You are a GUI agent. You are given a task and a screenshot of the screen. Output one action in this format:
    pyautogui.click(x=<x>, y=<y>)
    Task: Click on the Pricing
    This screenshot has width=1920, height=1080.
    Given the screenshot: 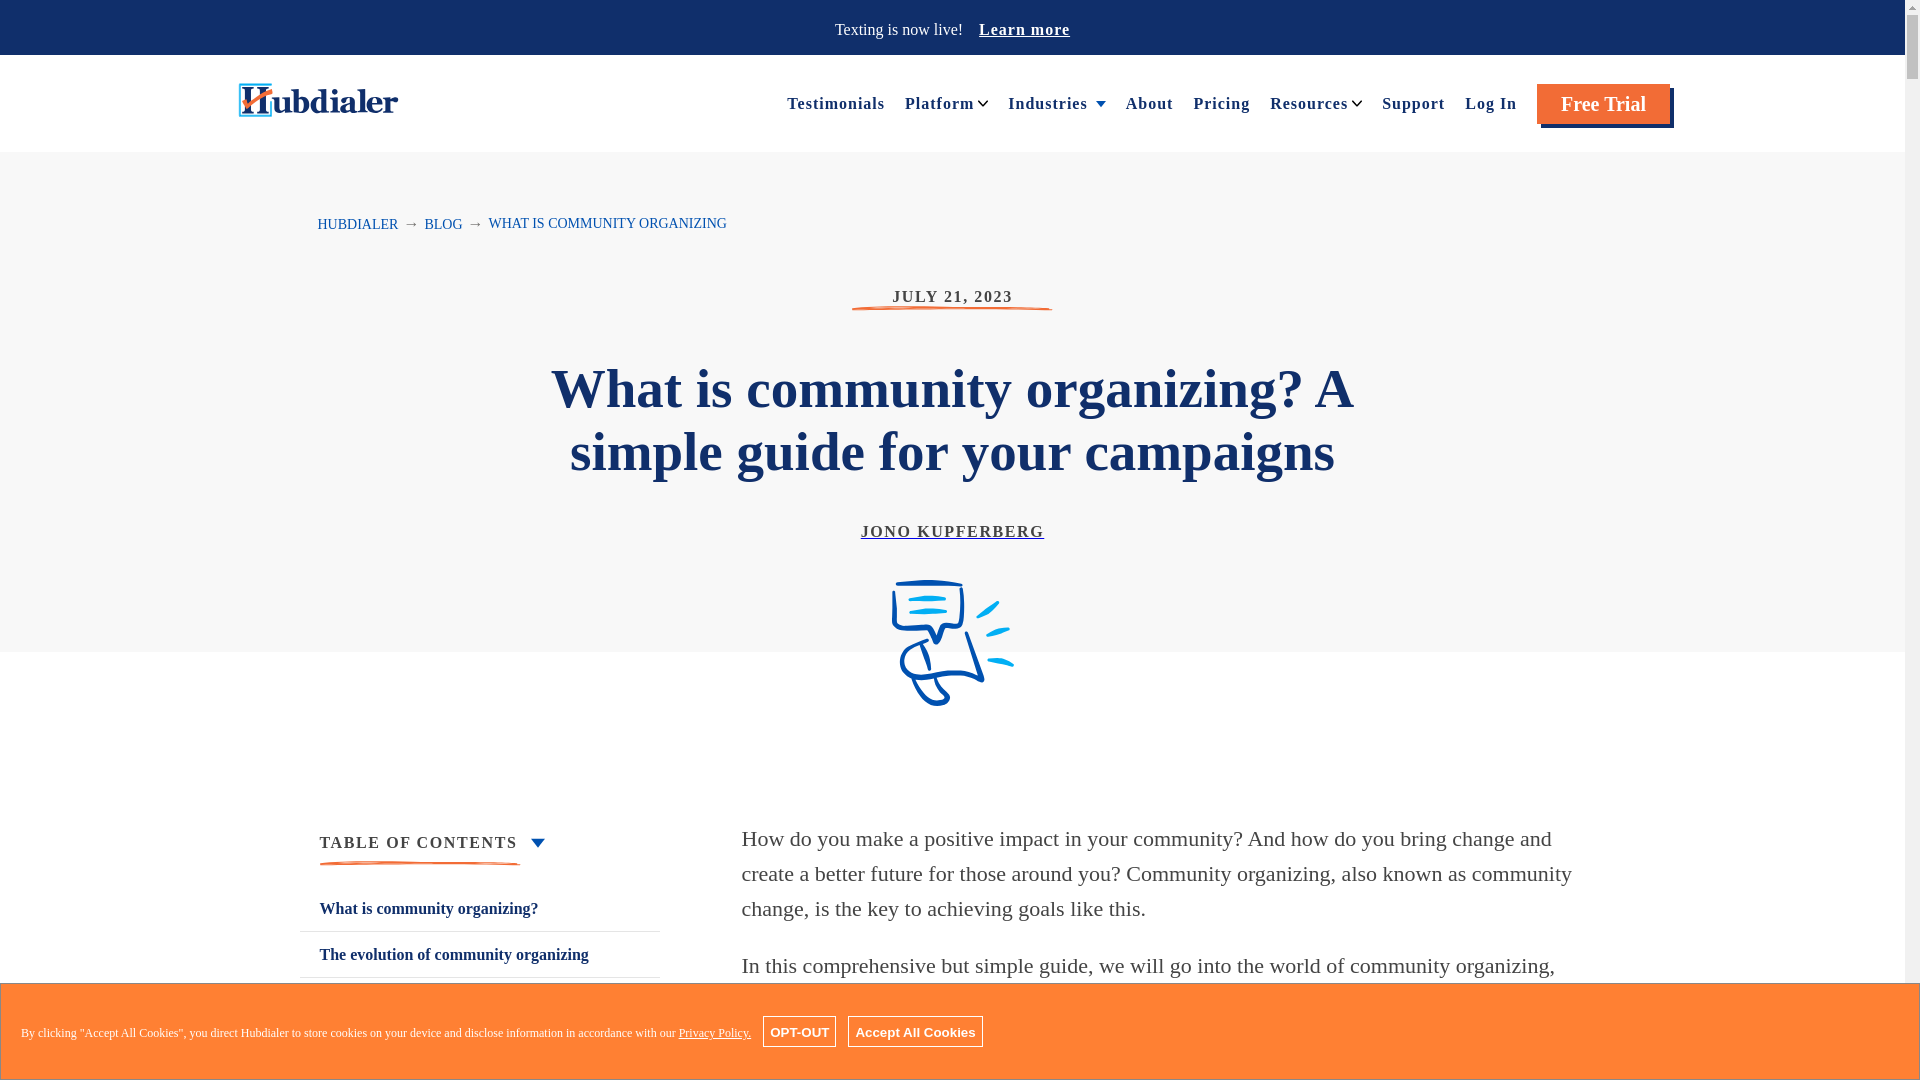 What is the action you would take?
    pyautogui.click(x=1220, y=102)
    